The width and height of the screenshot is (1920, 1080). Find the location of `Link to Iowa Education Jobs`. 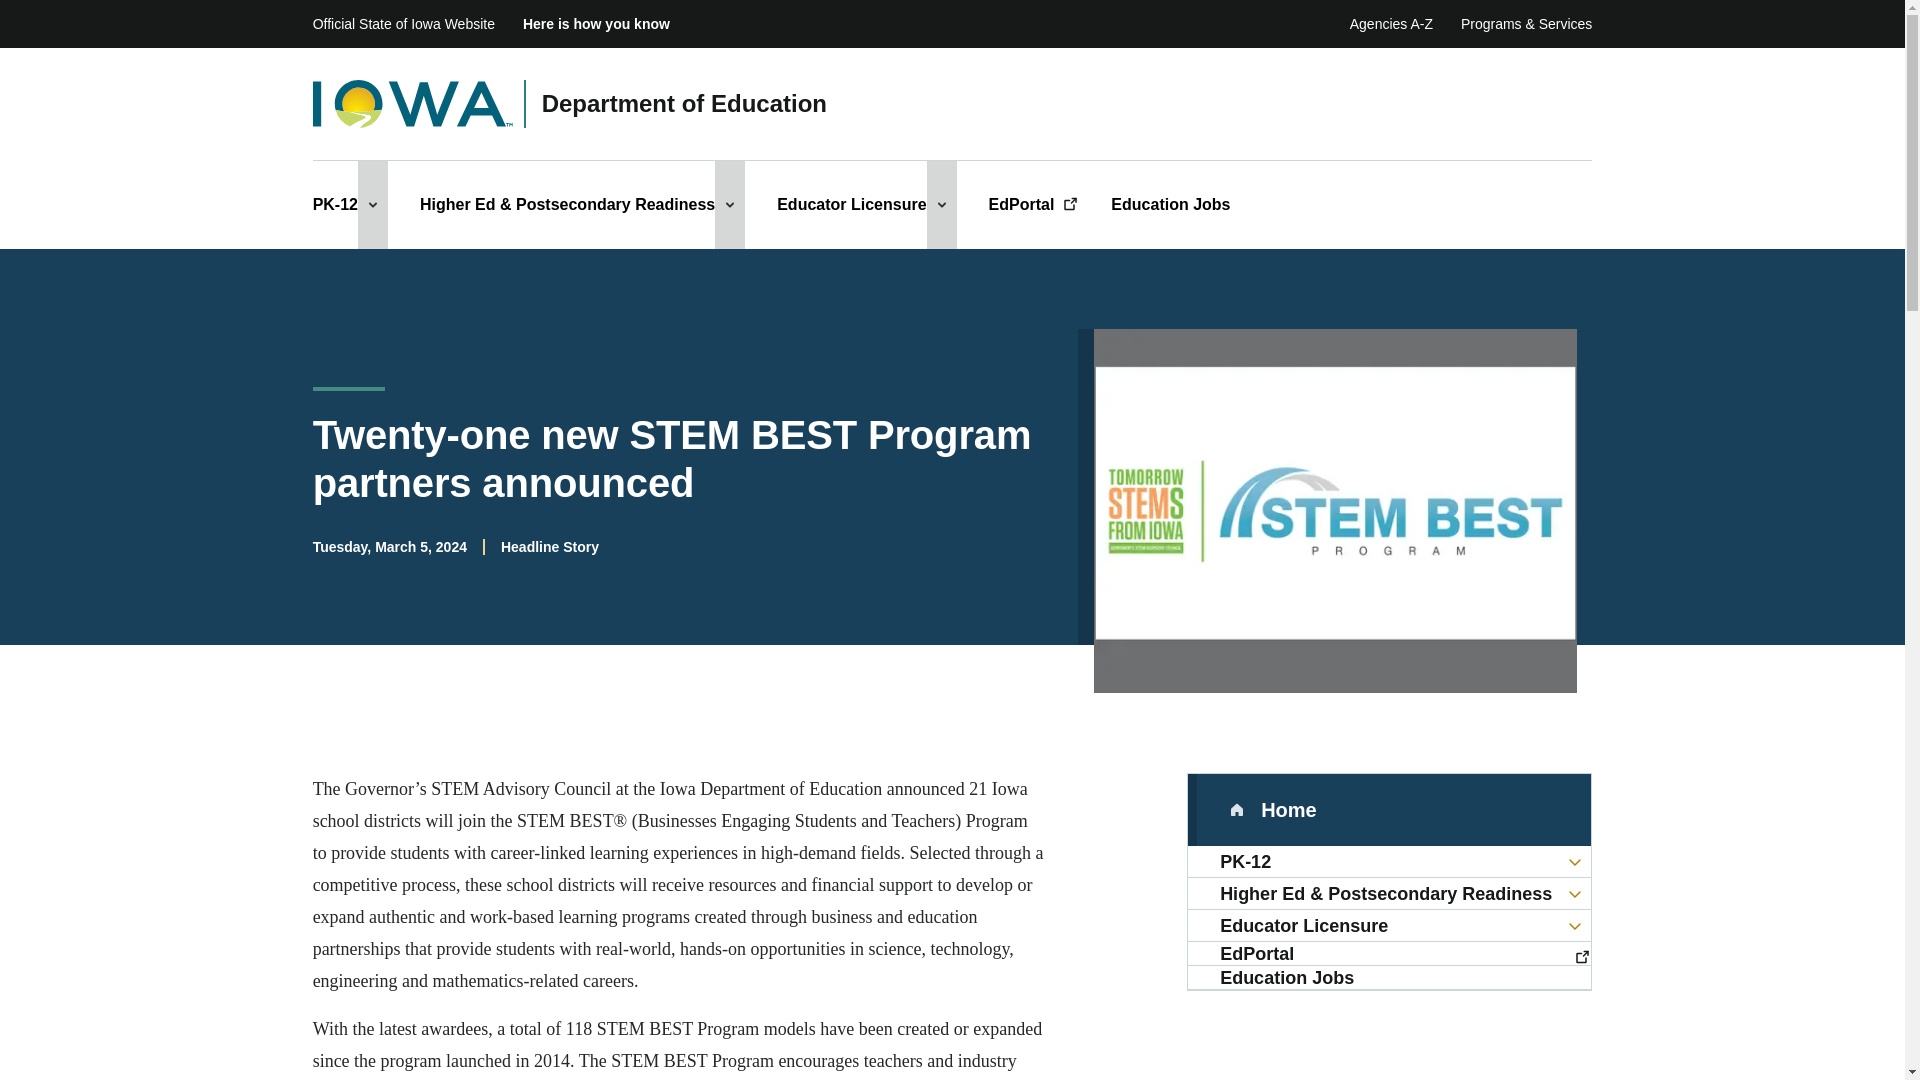

Link to Iowa Education Jobs is located at coordinates (1170, 204).